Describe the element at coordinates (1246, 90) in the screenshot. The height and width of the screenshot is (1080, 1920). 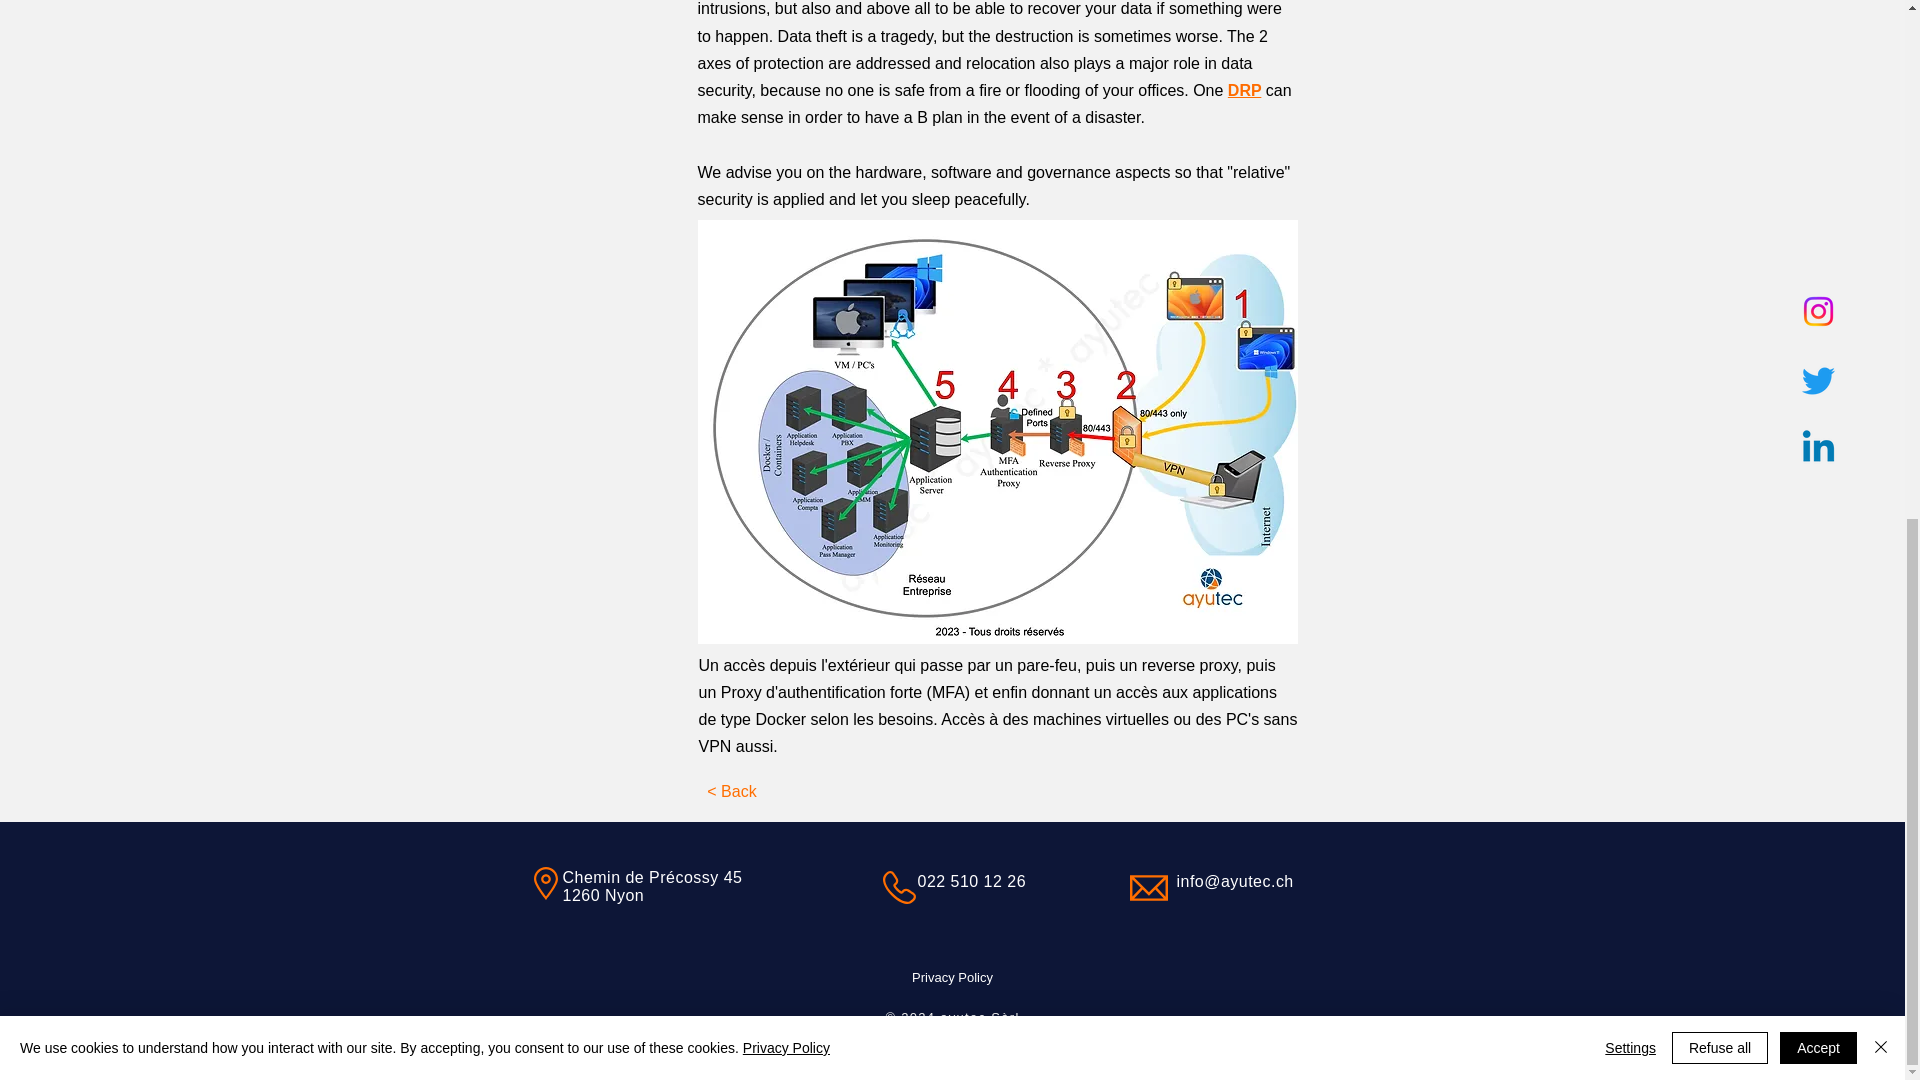
I see `DRP ` at that location.